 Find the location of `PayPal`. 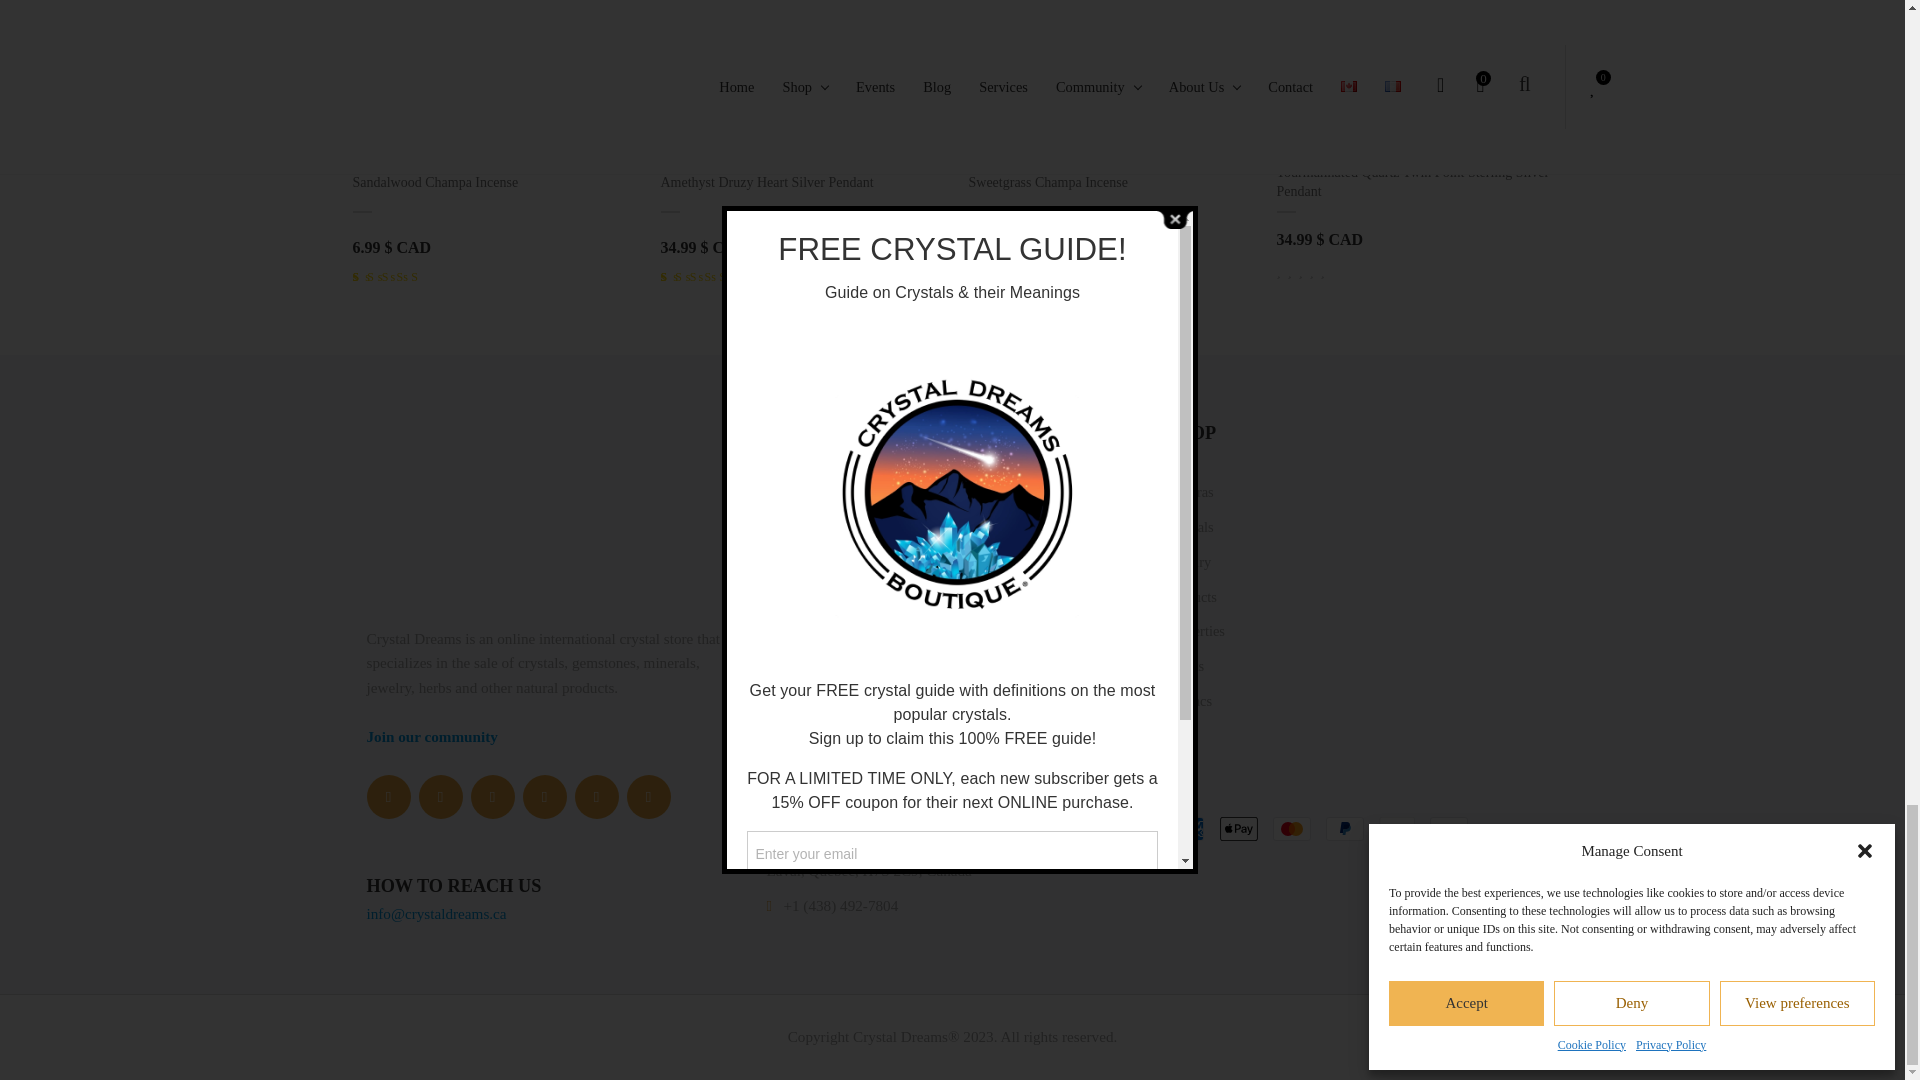

PayPal is located at coordinates (1344, 828).